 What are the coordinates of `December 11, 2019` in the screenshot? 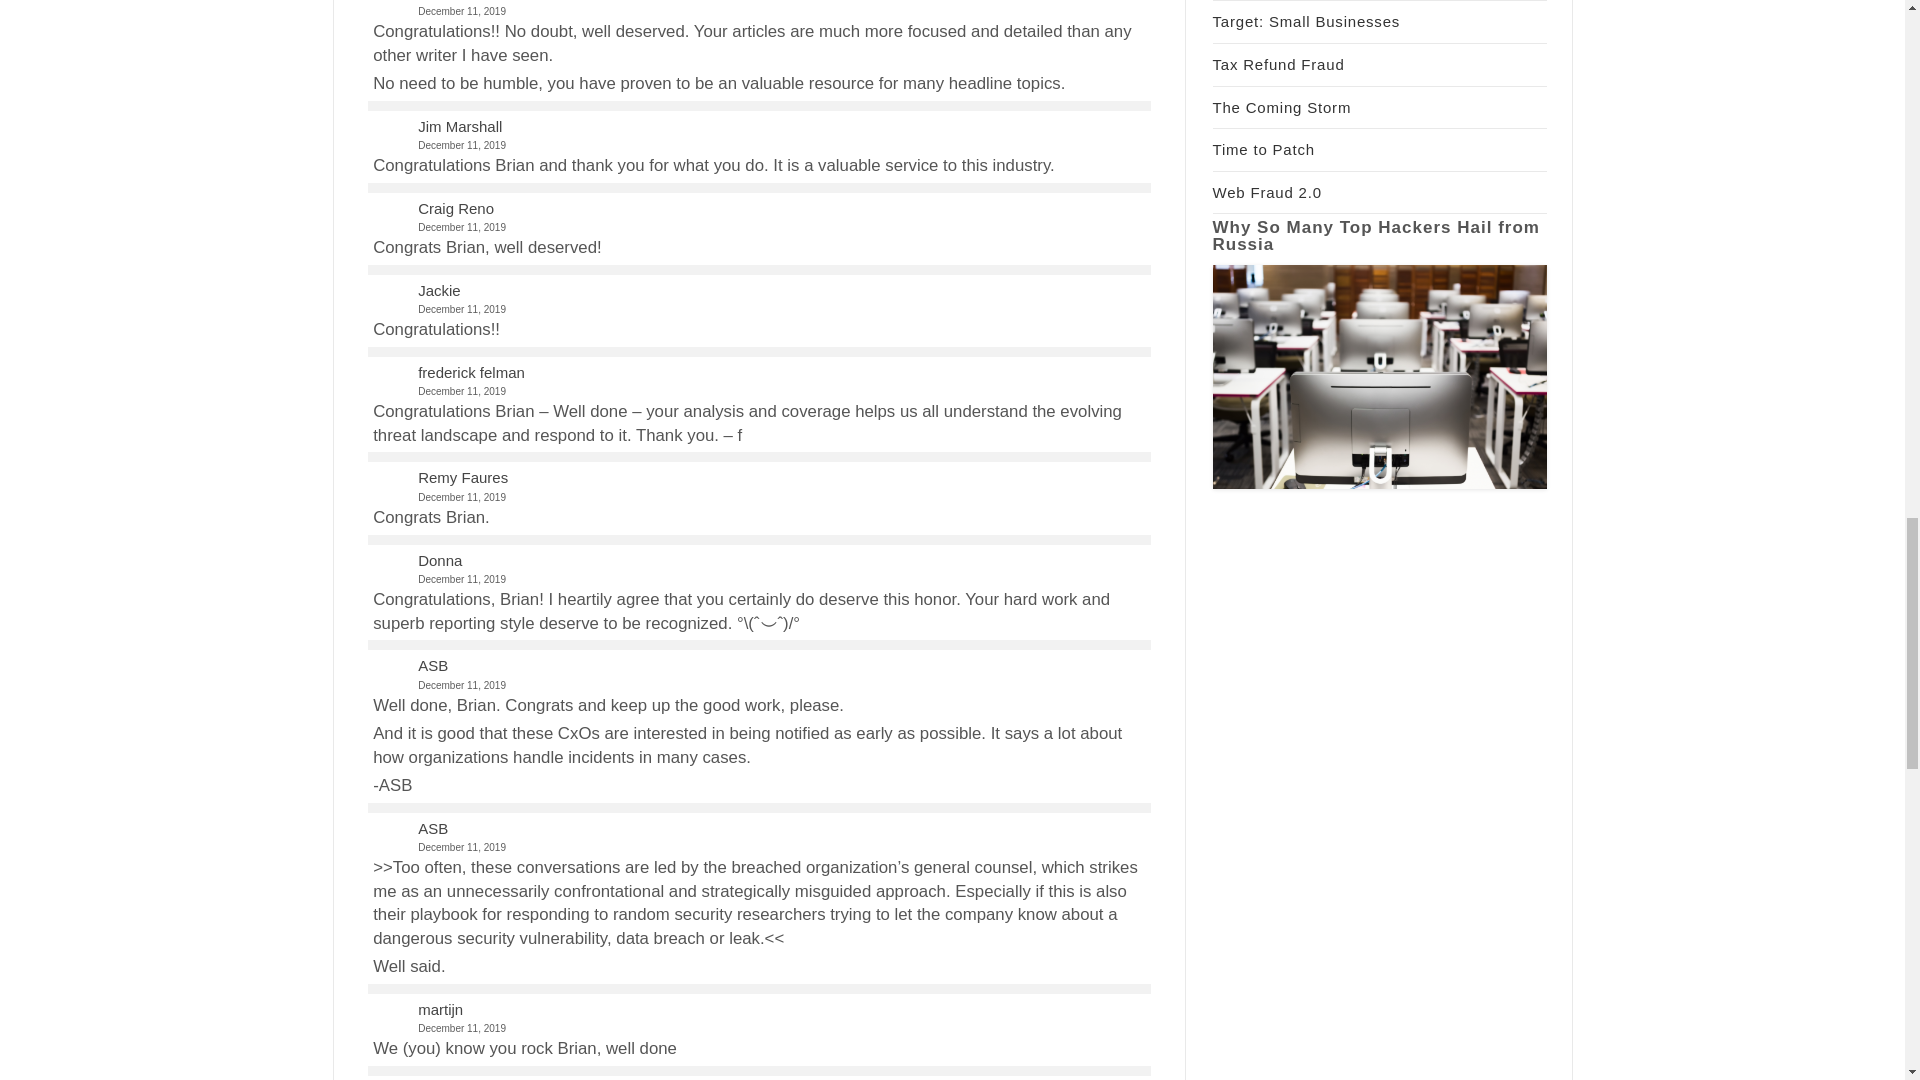 It's located at (758, 309).